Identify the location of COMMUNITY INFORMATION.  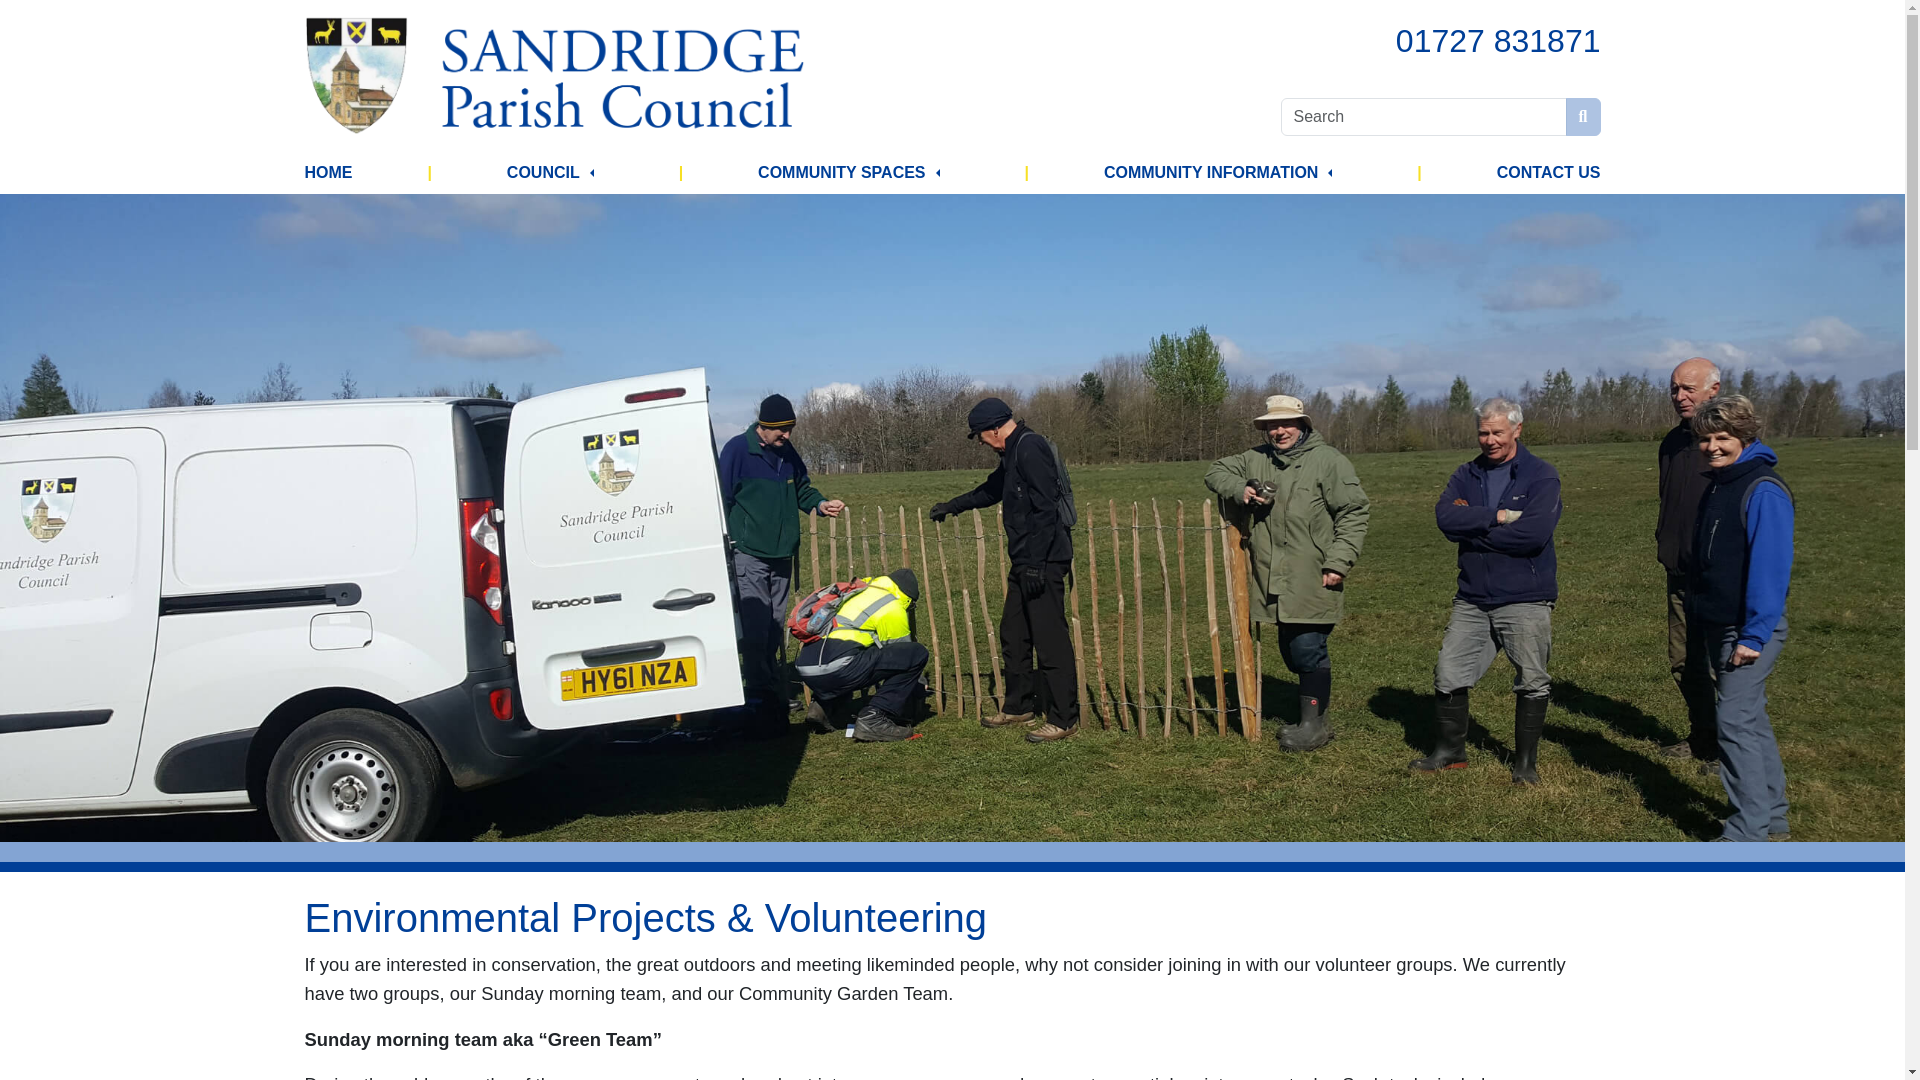
(1212, 173).